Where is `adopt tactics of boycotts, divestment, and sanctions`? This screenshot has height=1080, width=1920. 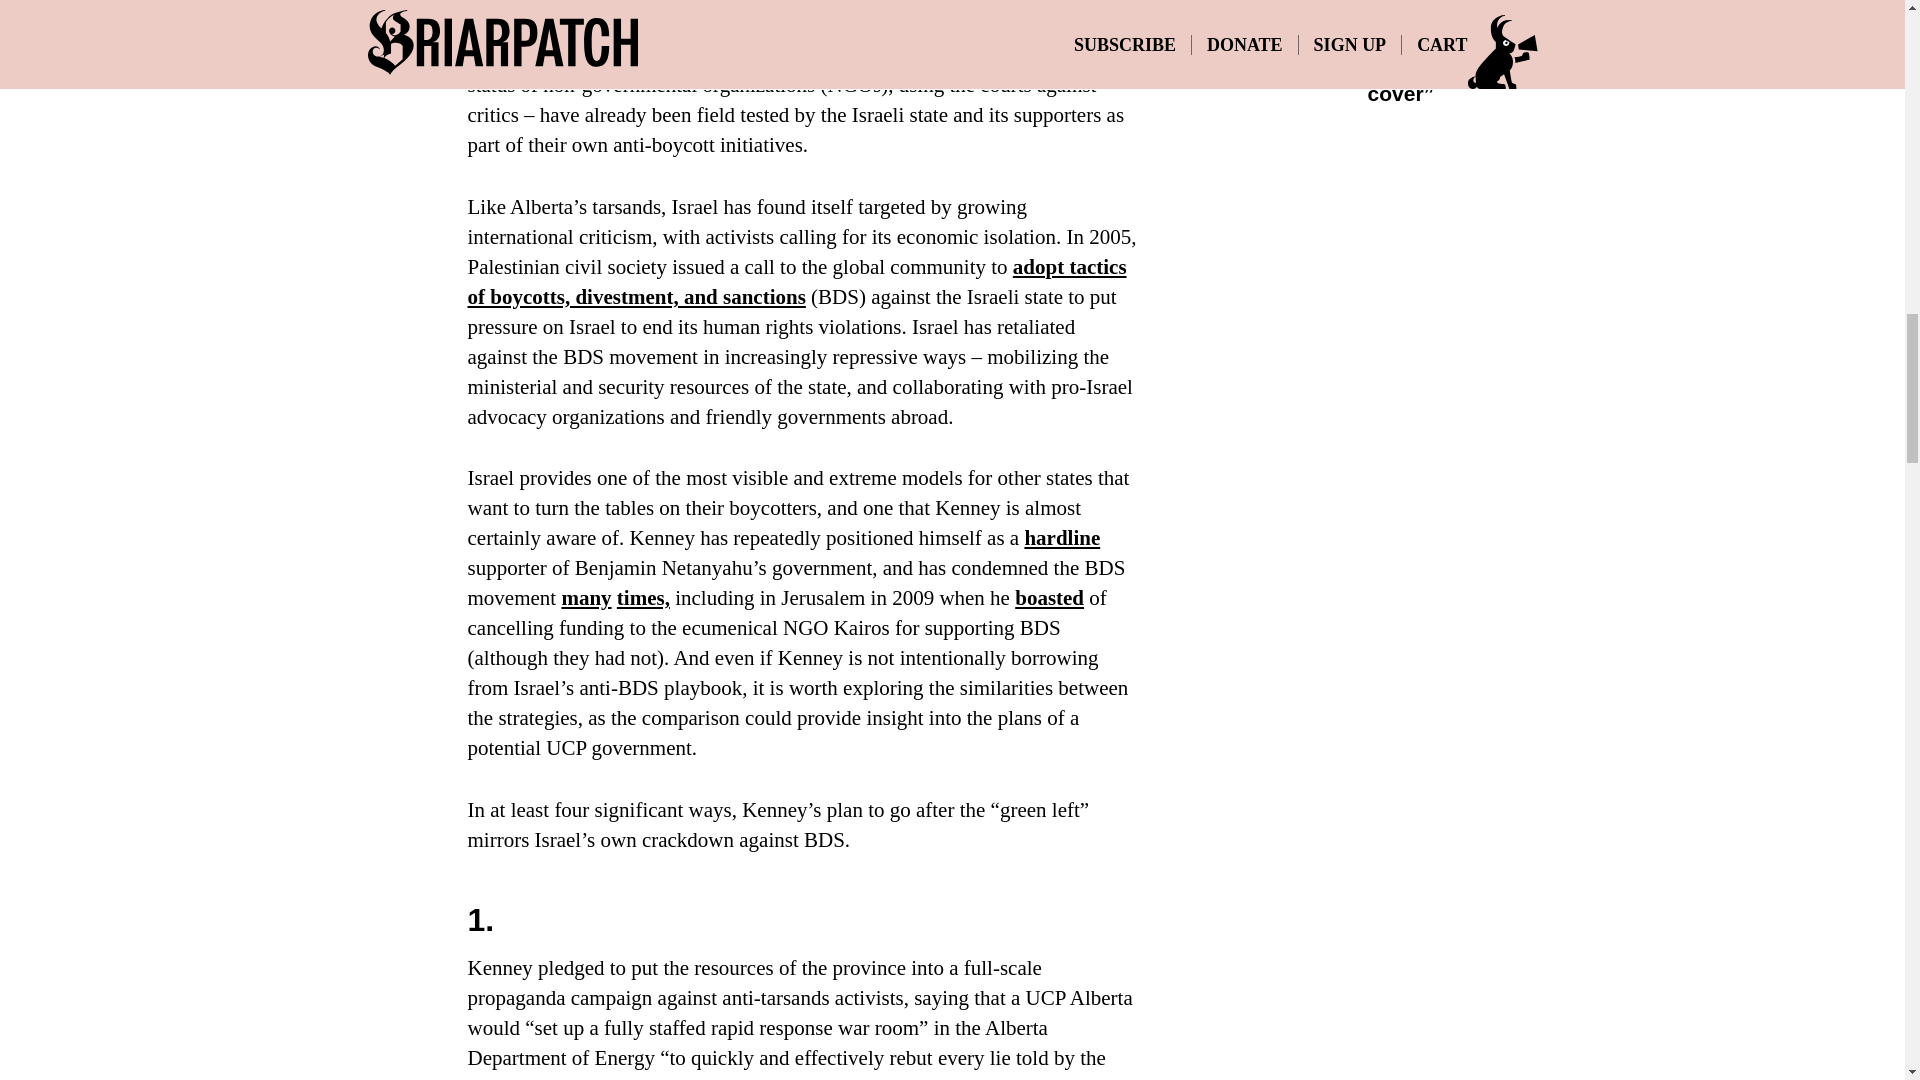 adopt tactics of boycotts, divestment, and sanctions is located at coordinates (798, 281).